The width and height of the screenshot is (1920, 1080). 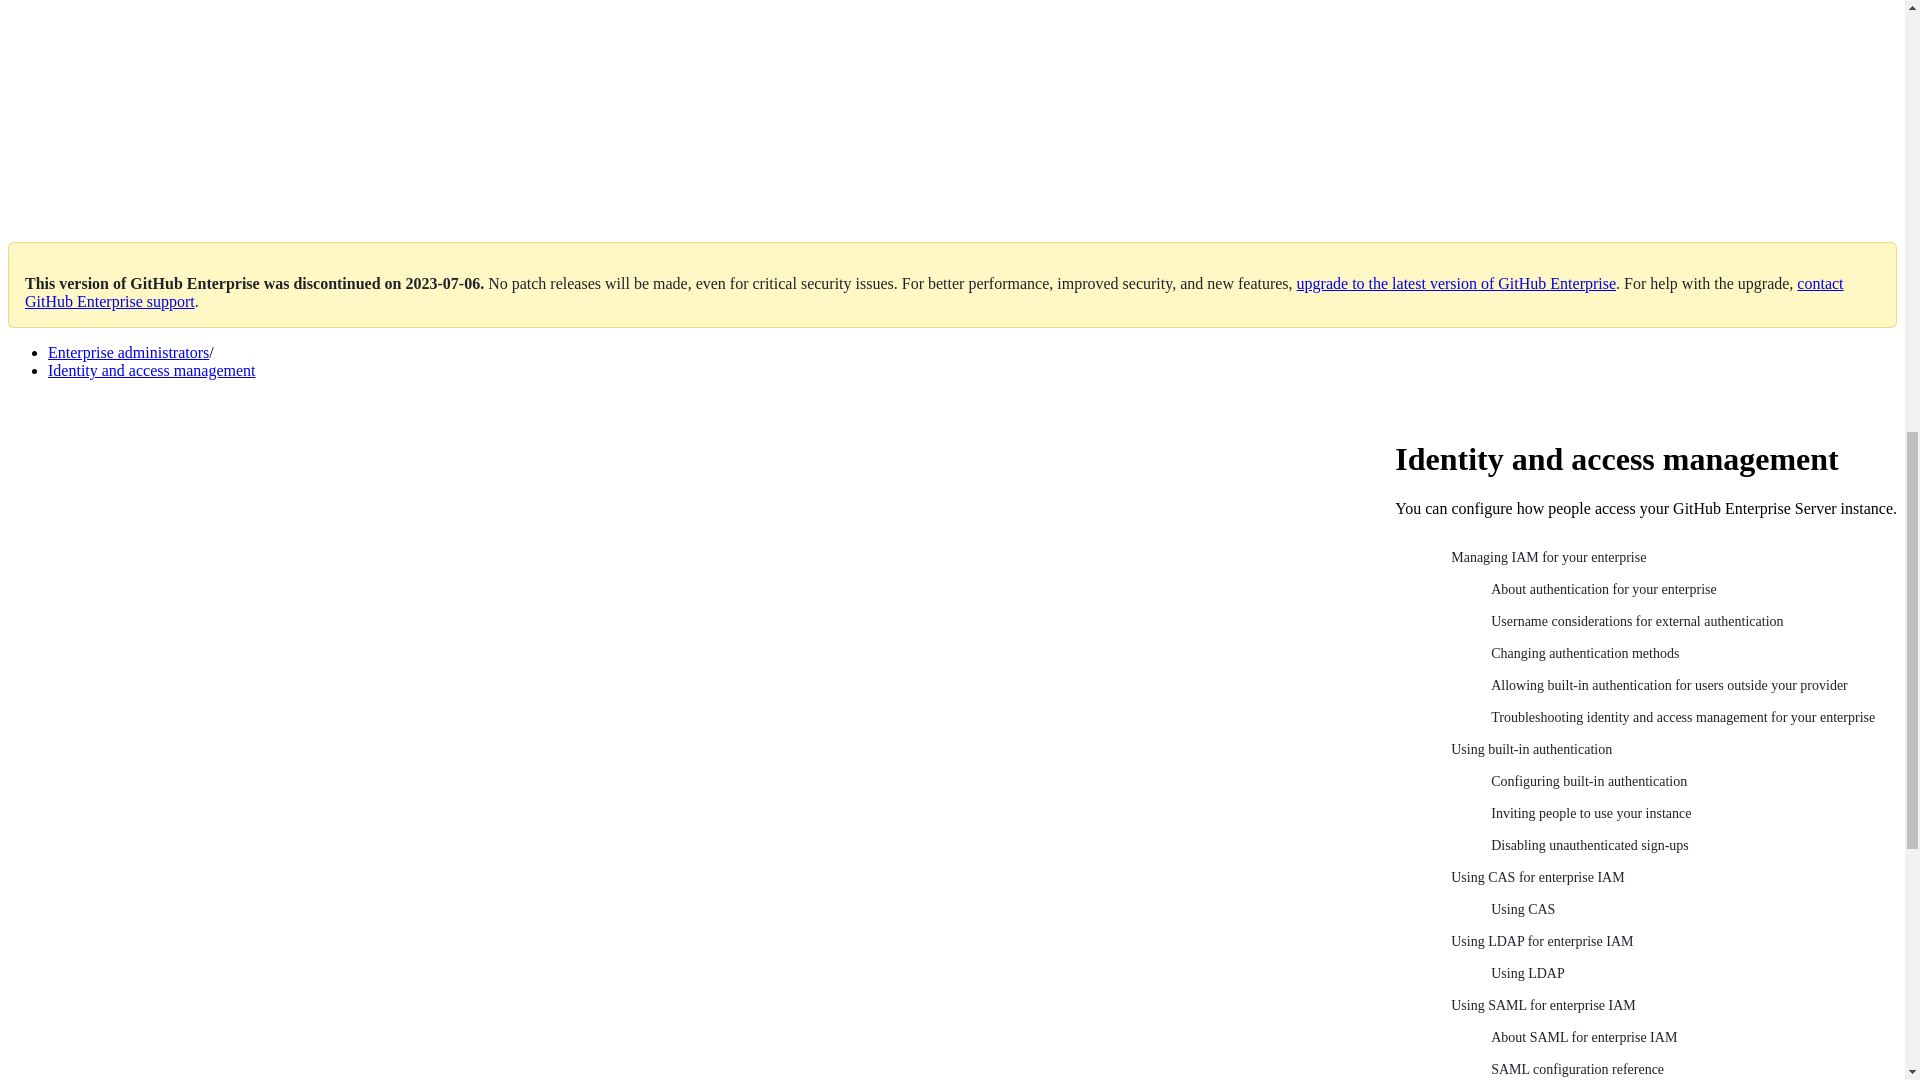 I want to click on SAML configuration reference, so click(x=1686, y=1067).